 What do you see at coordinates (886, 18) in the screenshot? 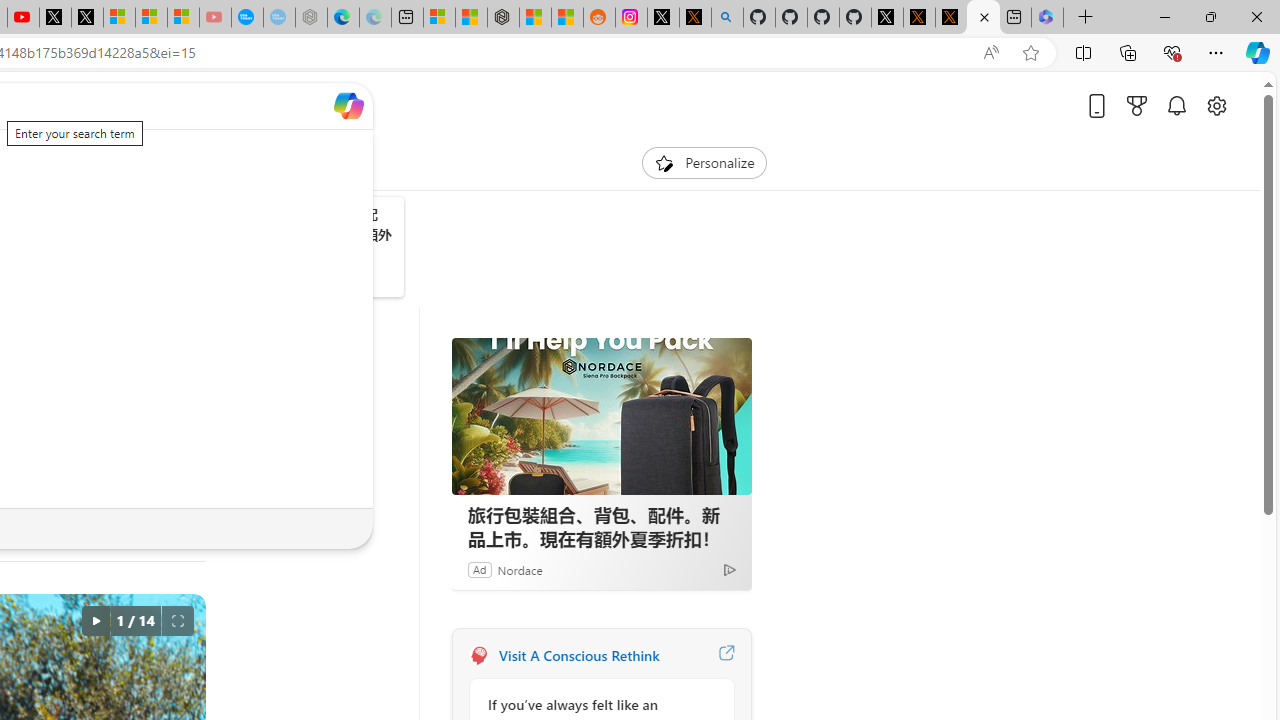
I see `Profile / X` at bounding box center [886, 18].